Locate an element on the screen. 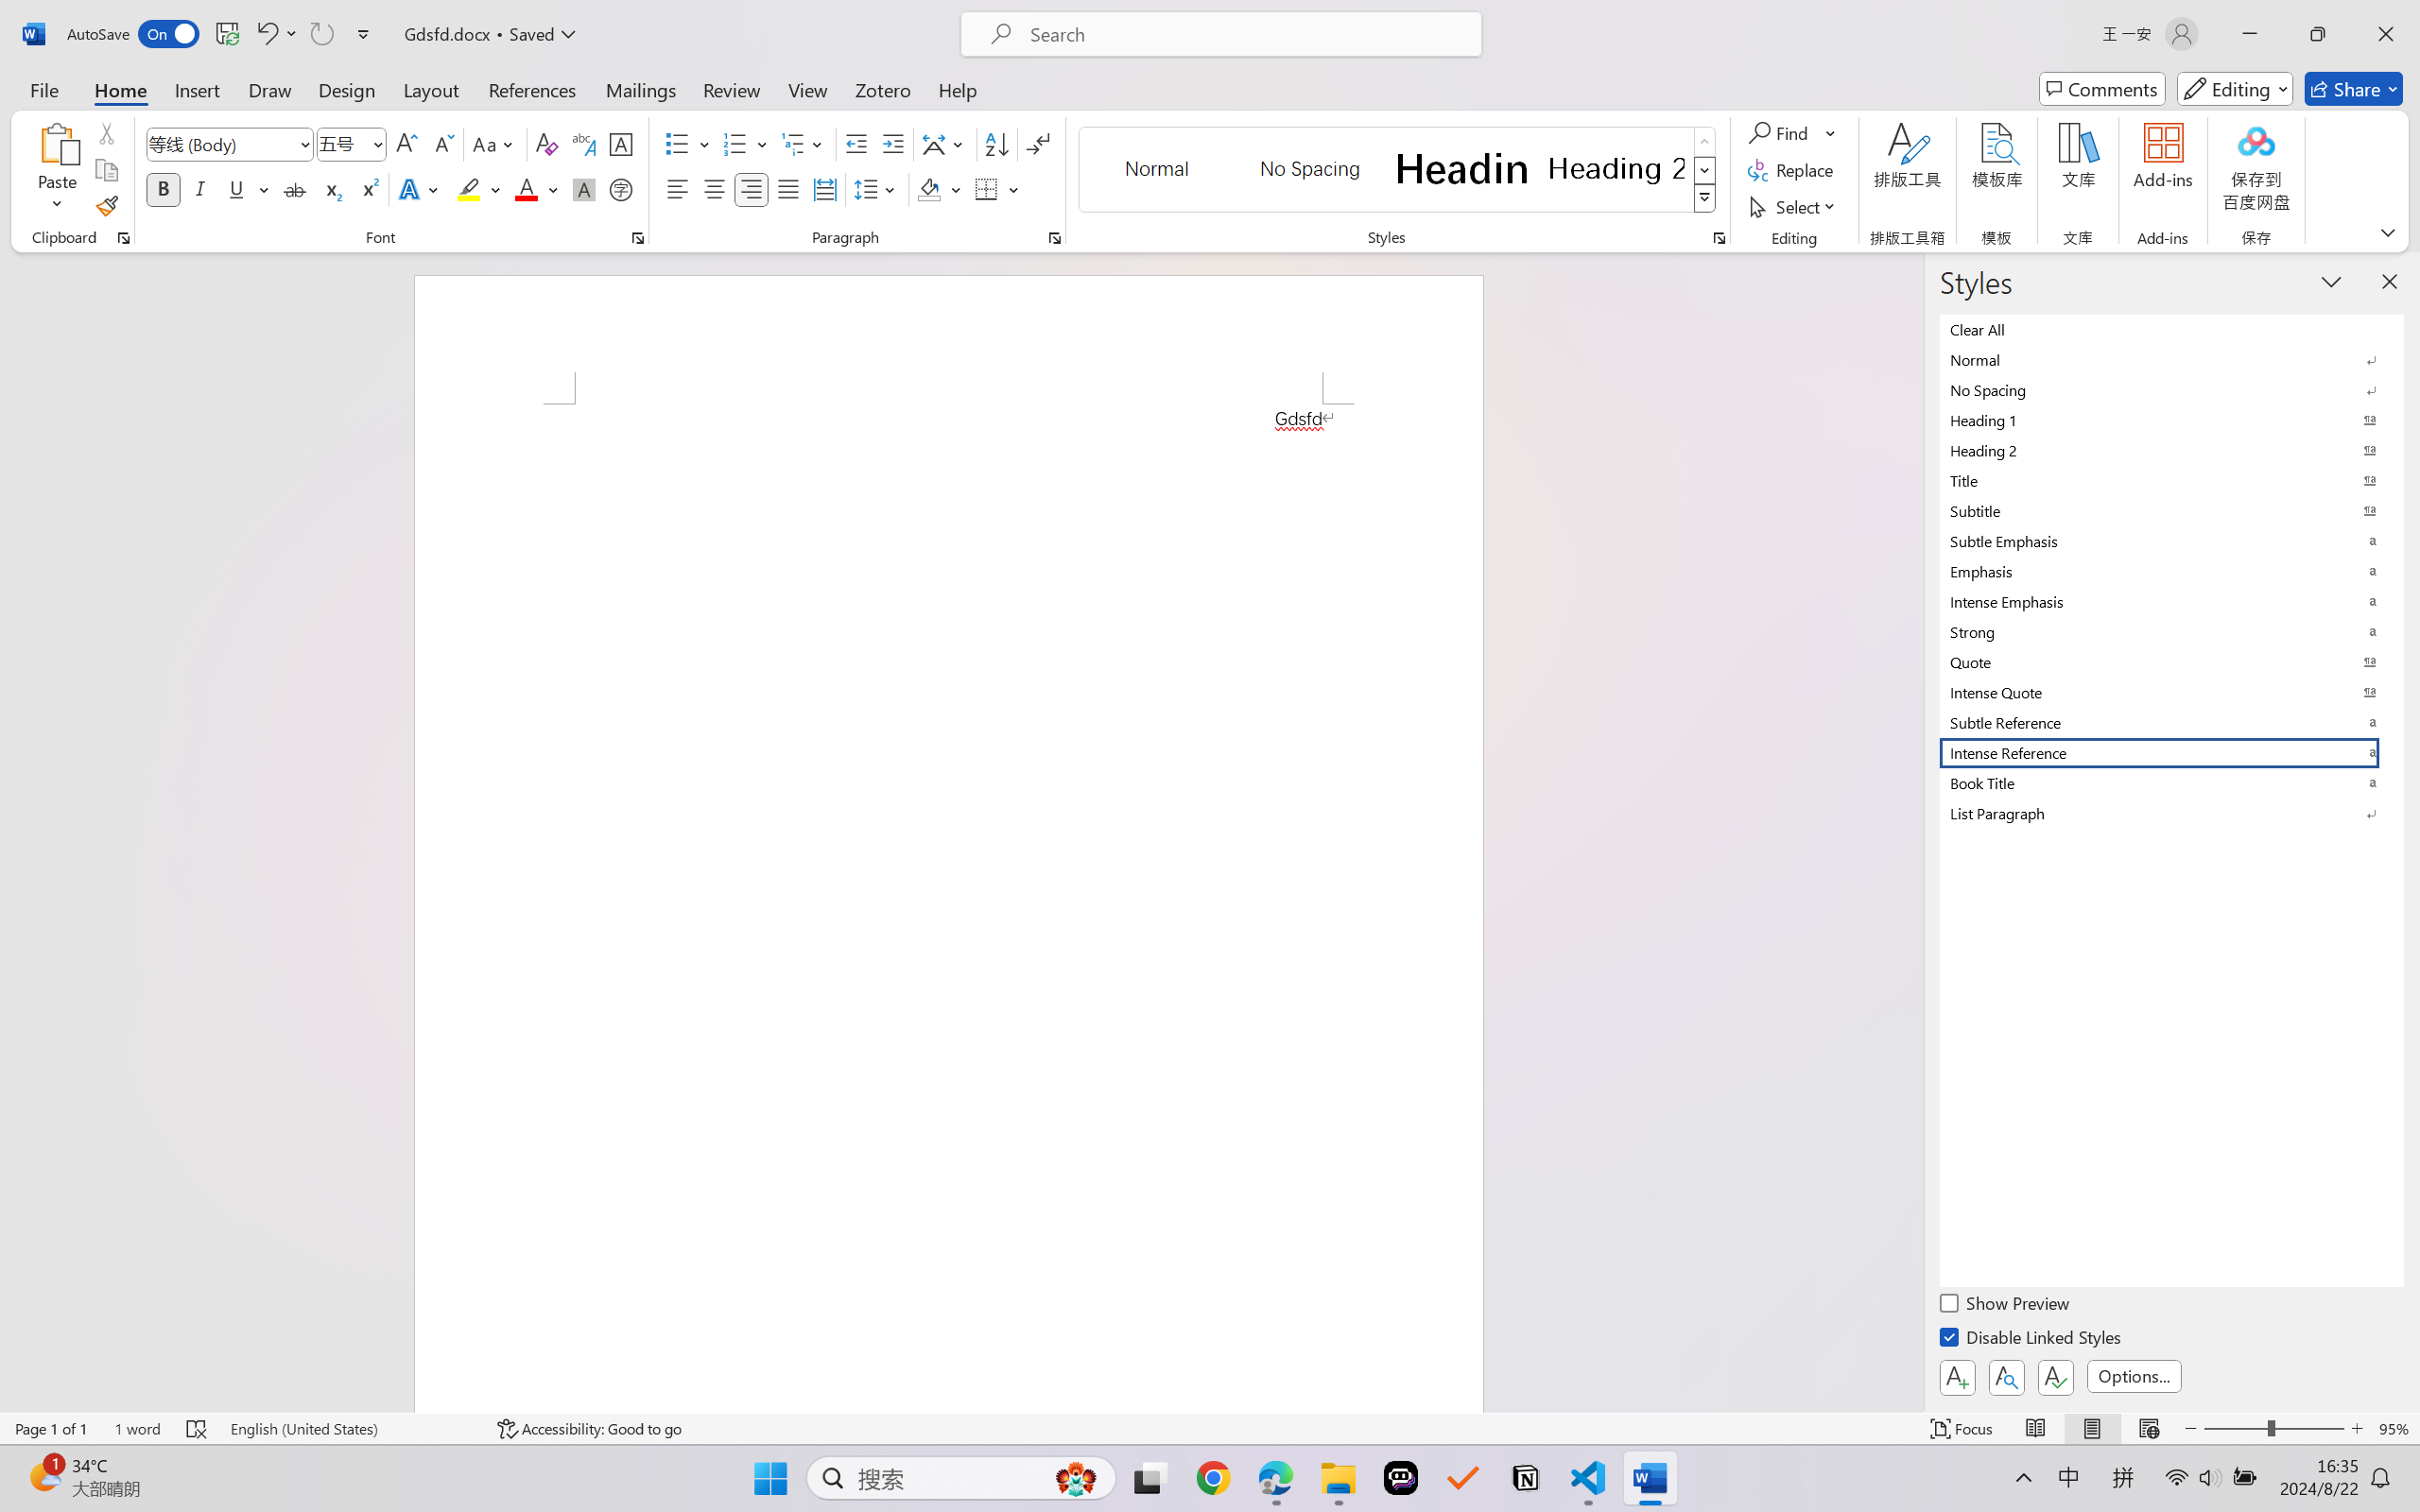 The height and width of the screenshot is (1512, 2420). Subtitle is located at coordinates (2172, 510).